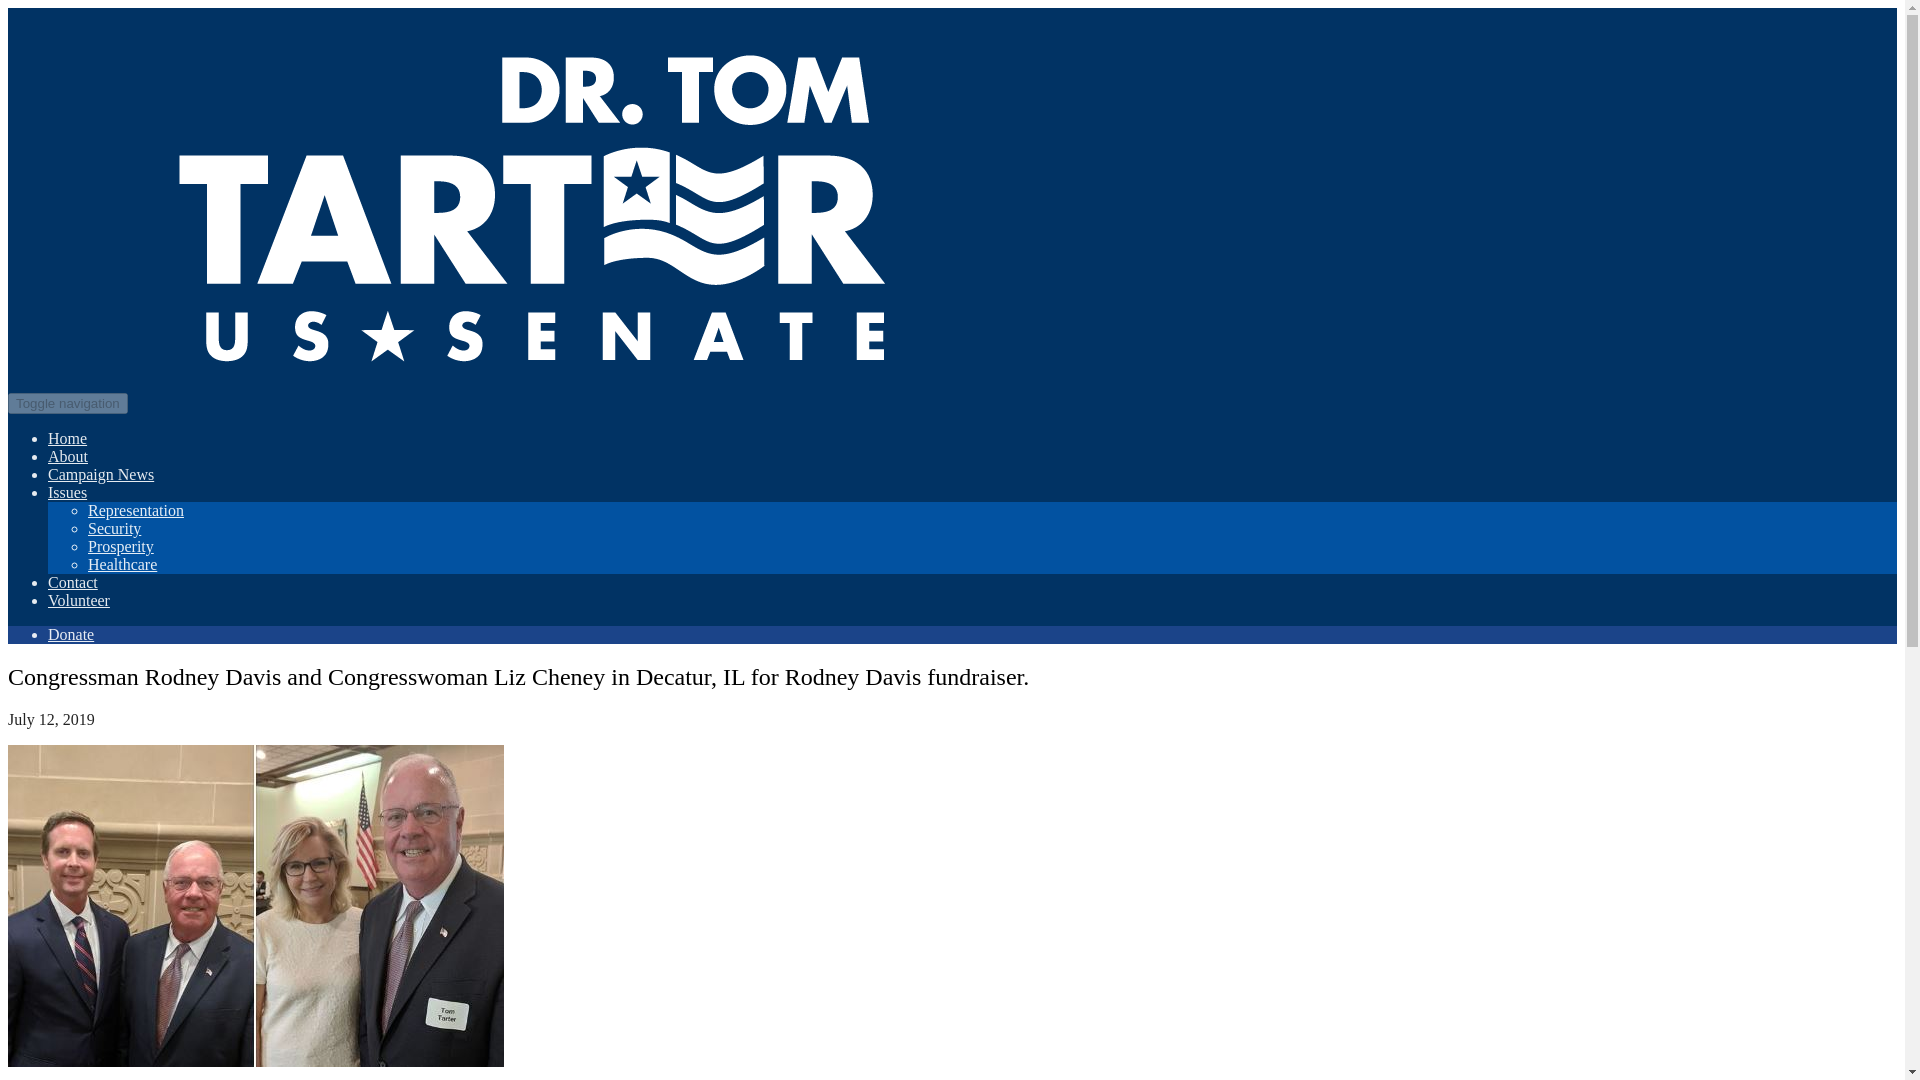 This screenshot has height=1080, width=1920. Describe the element at coordinates (120, 546) in the screenshot. I see `Prosperity` at that location.